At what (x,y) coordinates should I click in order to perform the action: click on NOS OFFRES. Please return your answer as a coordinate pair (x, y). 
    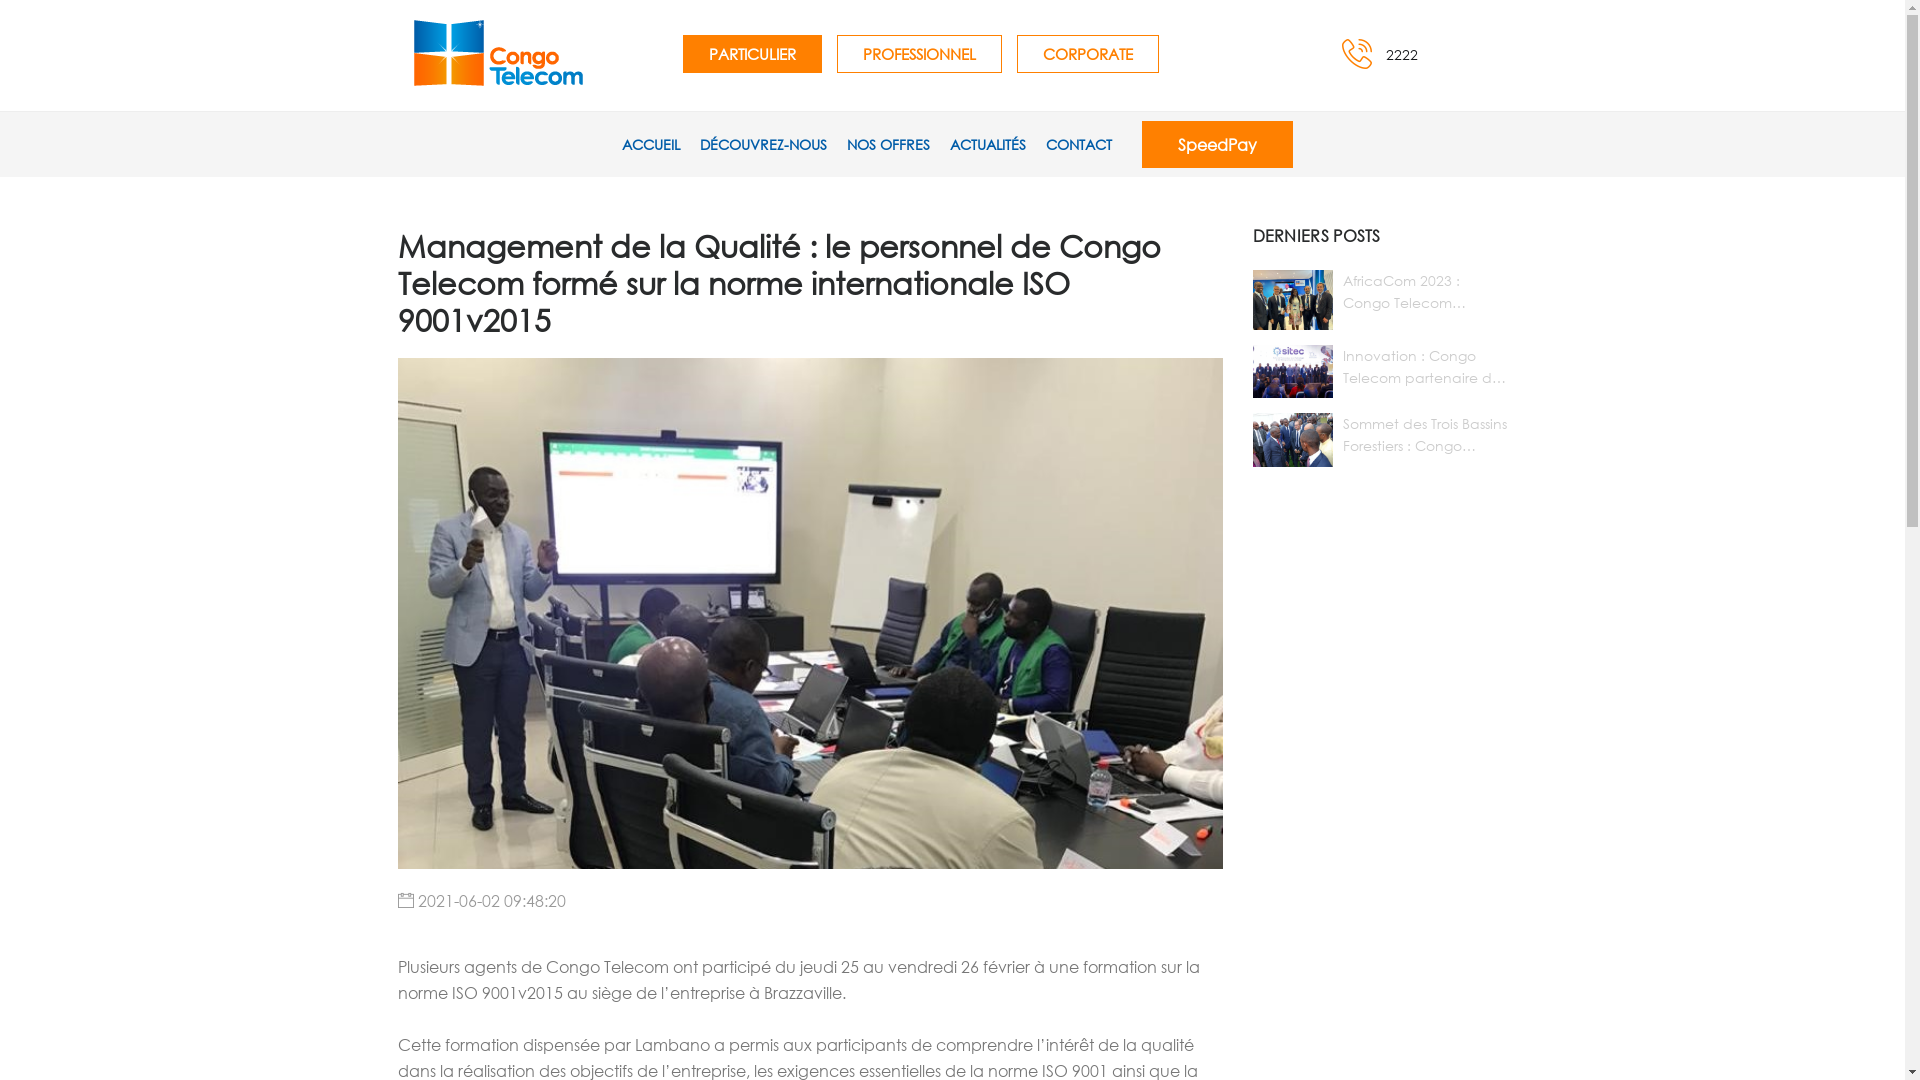
    Looking at the image, I should click on (888, 144).